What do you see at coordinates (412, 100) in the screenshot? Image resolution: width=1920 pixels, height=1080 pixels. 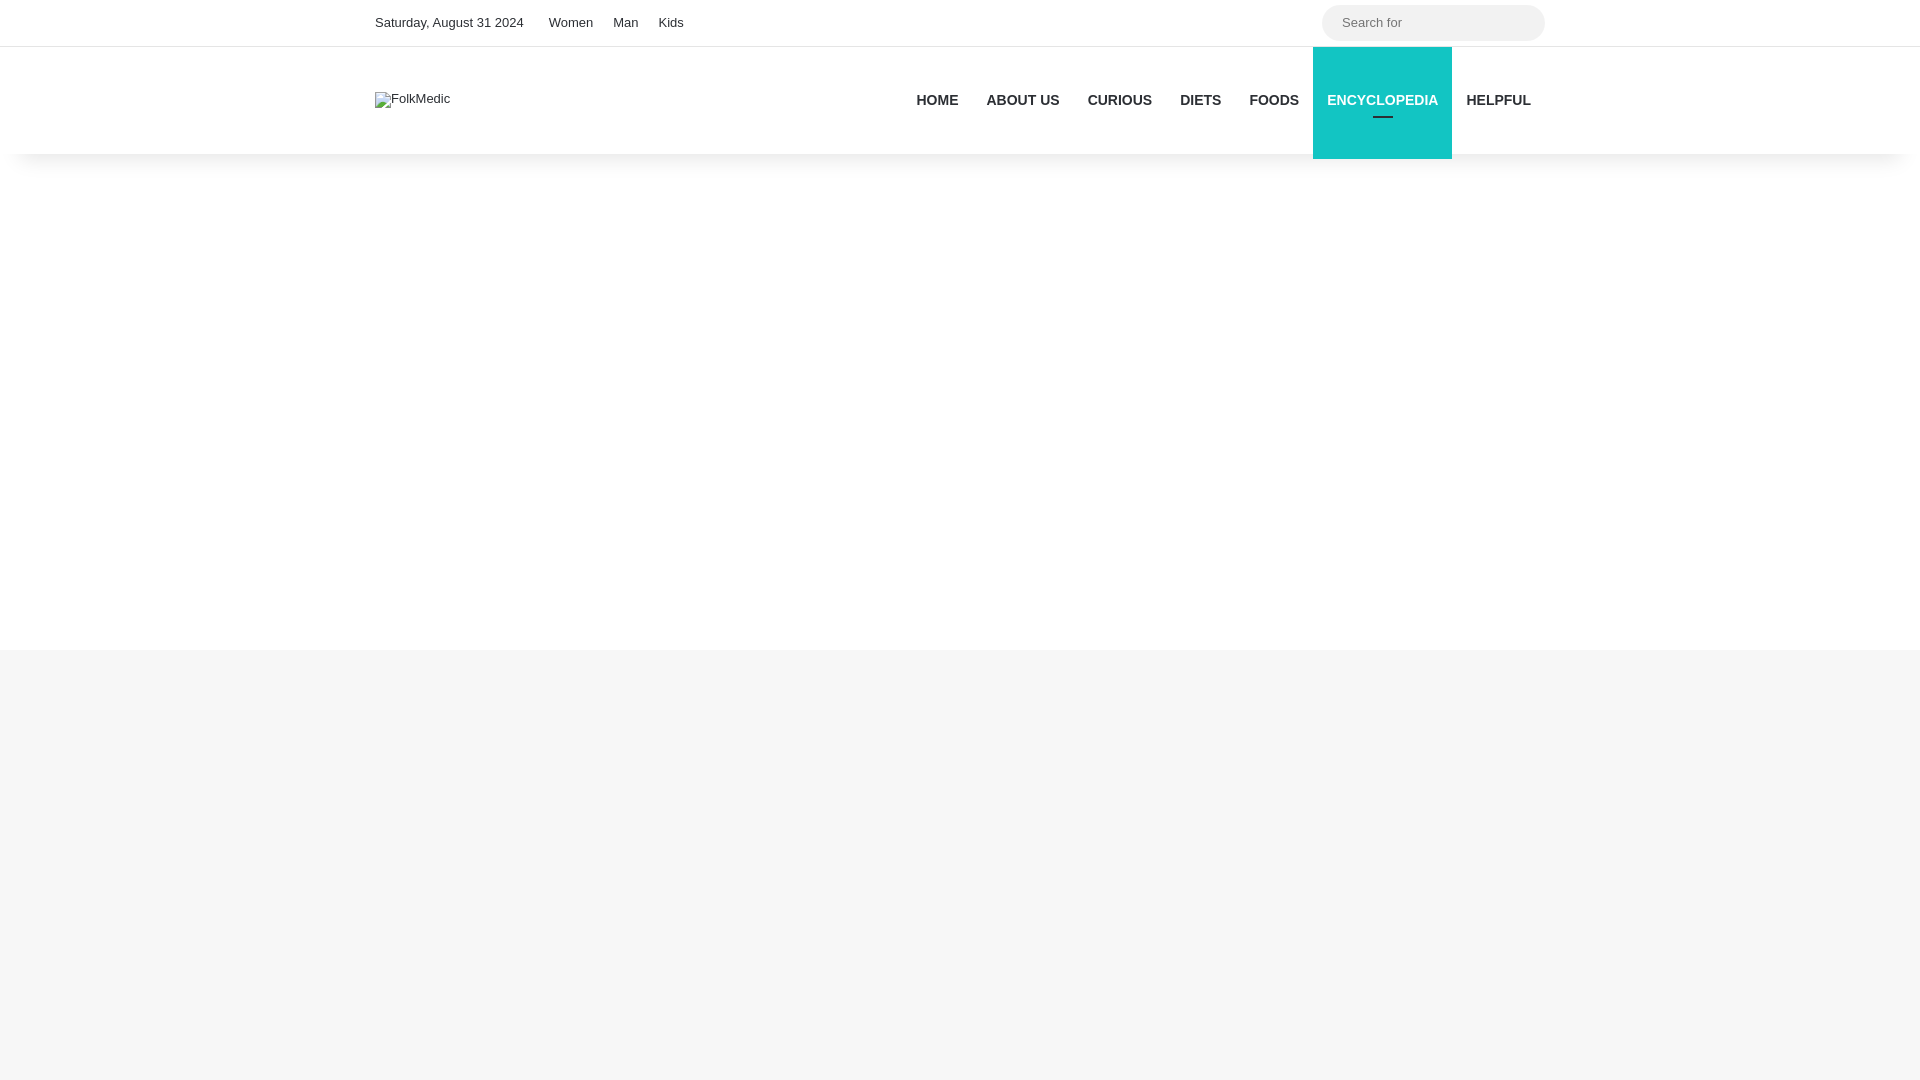 I see `FolkMedic` at bounding box center [412, 100].